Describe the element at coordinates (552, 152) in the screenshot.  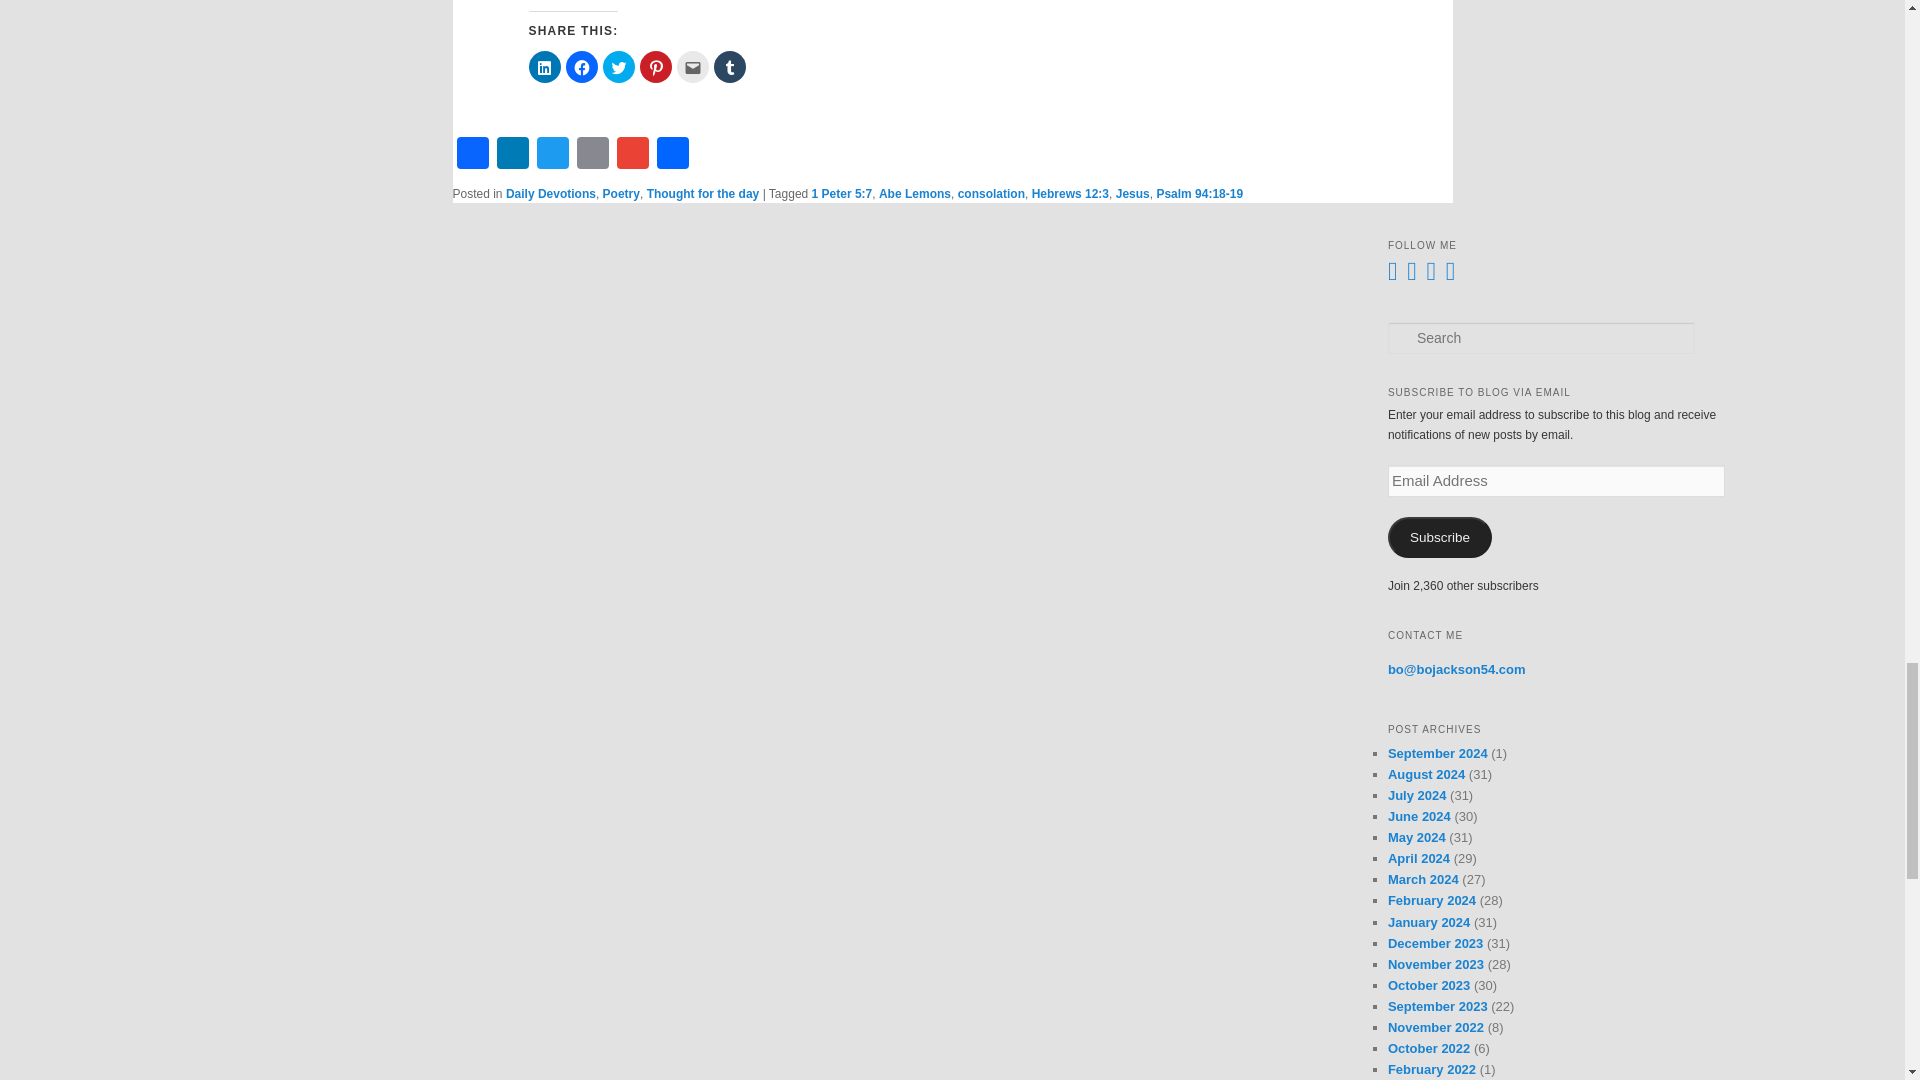
I see `Twitter` at that location.